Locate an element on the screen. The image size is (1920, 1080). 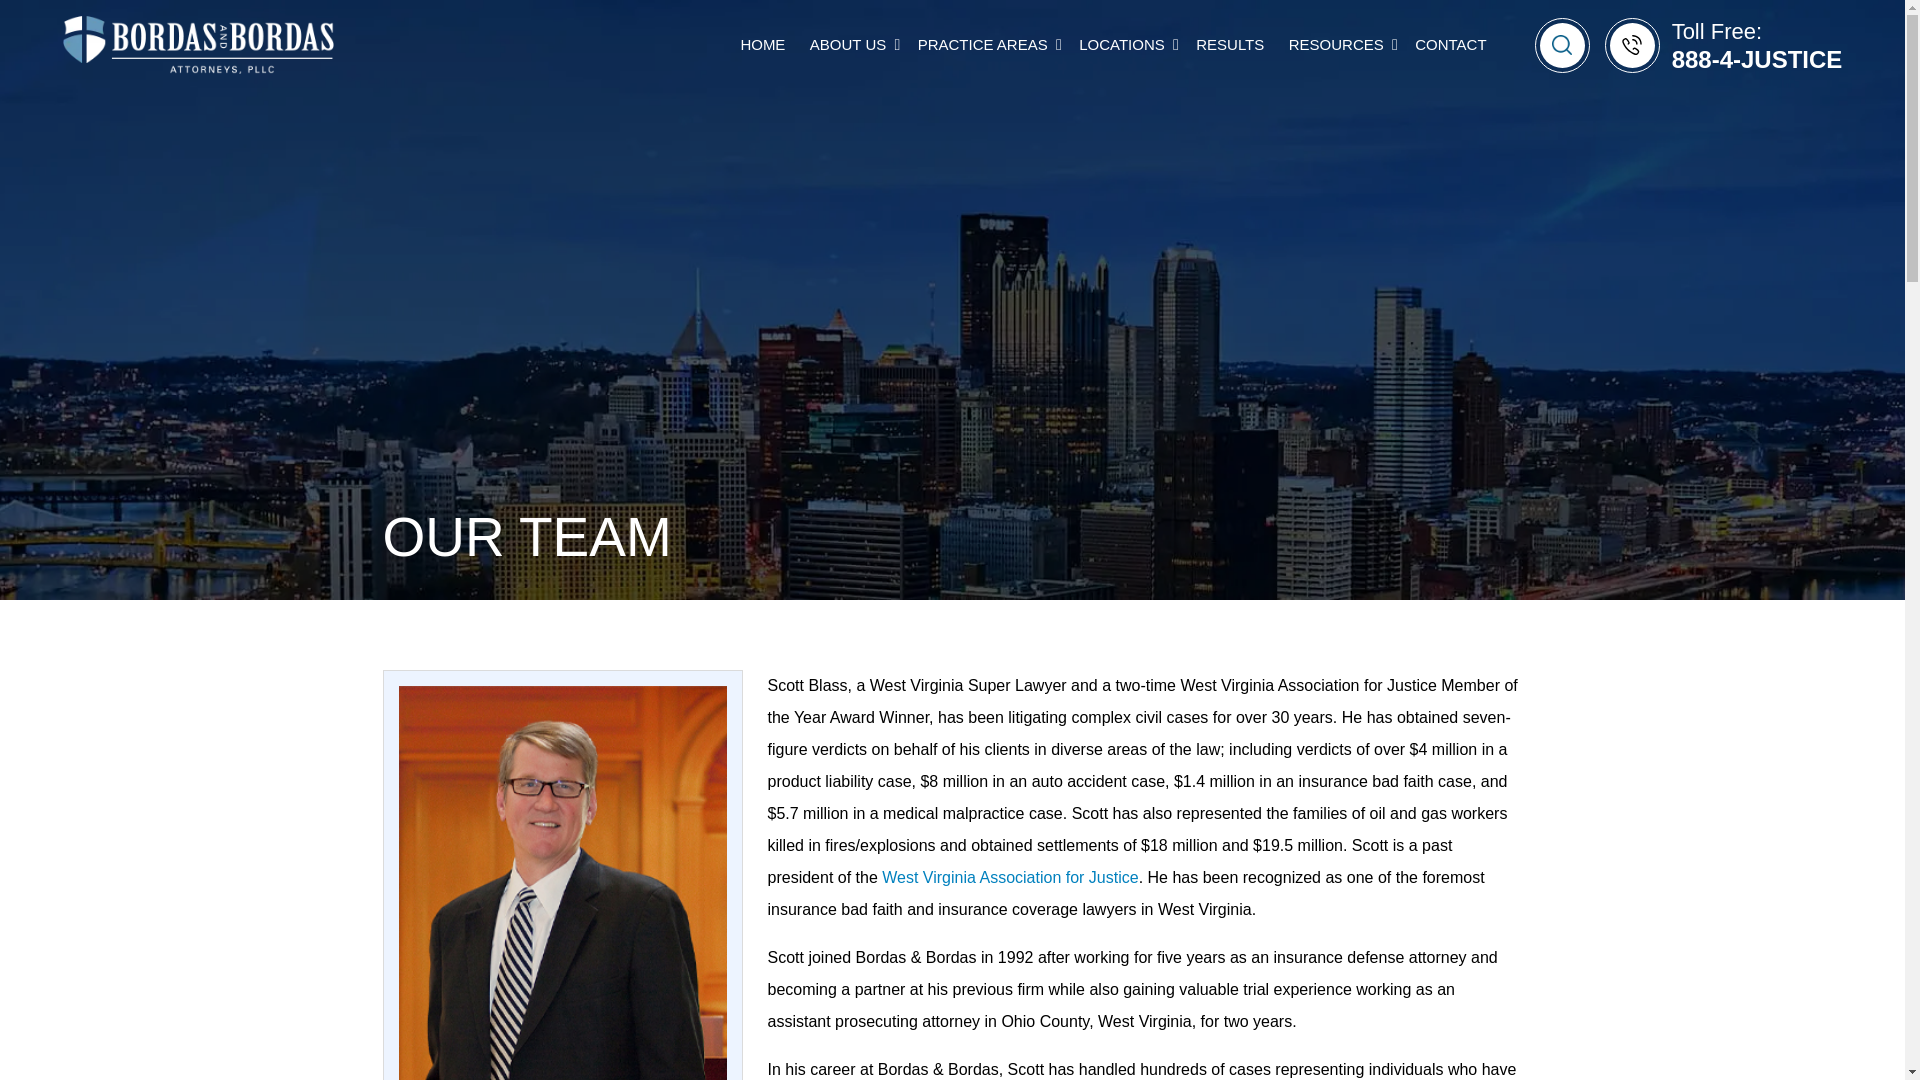
HOME is located at coordinates (762, 45).